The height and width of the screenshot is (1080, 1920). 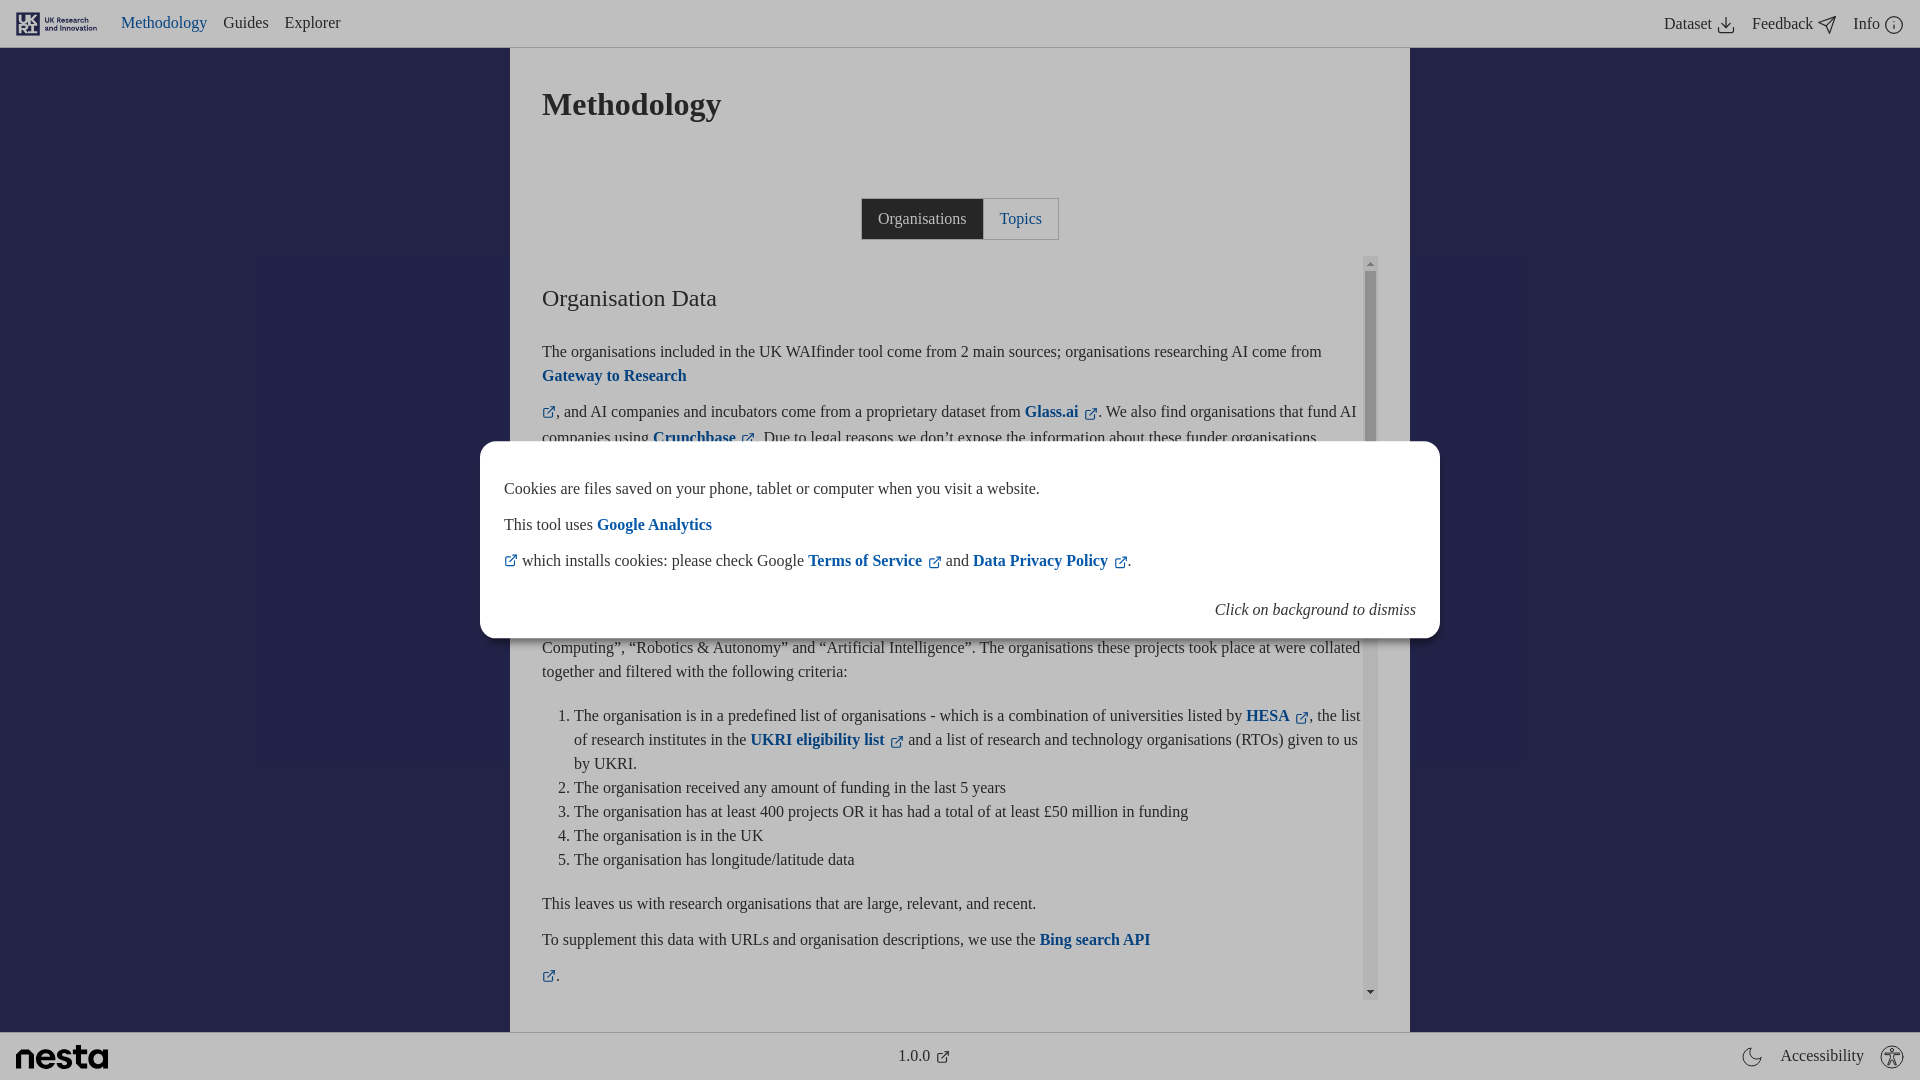 What do you see at coordinates (1794, 22) in the screenshot?
I see `Feedback` at bounding box center [1794, 22].